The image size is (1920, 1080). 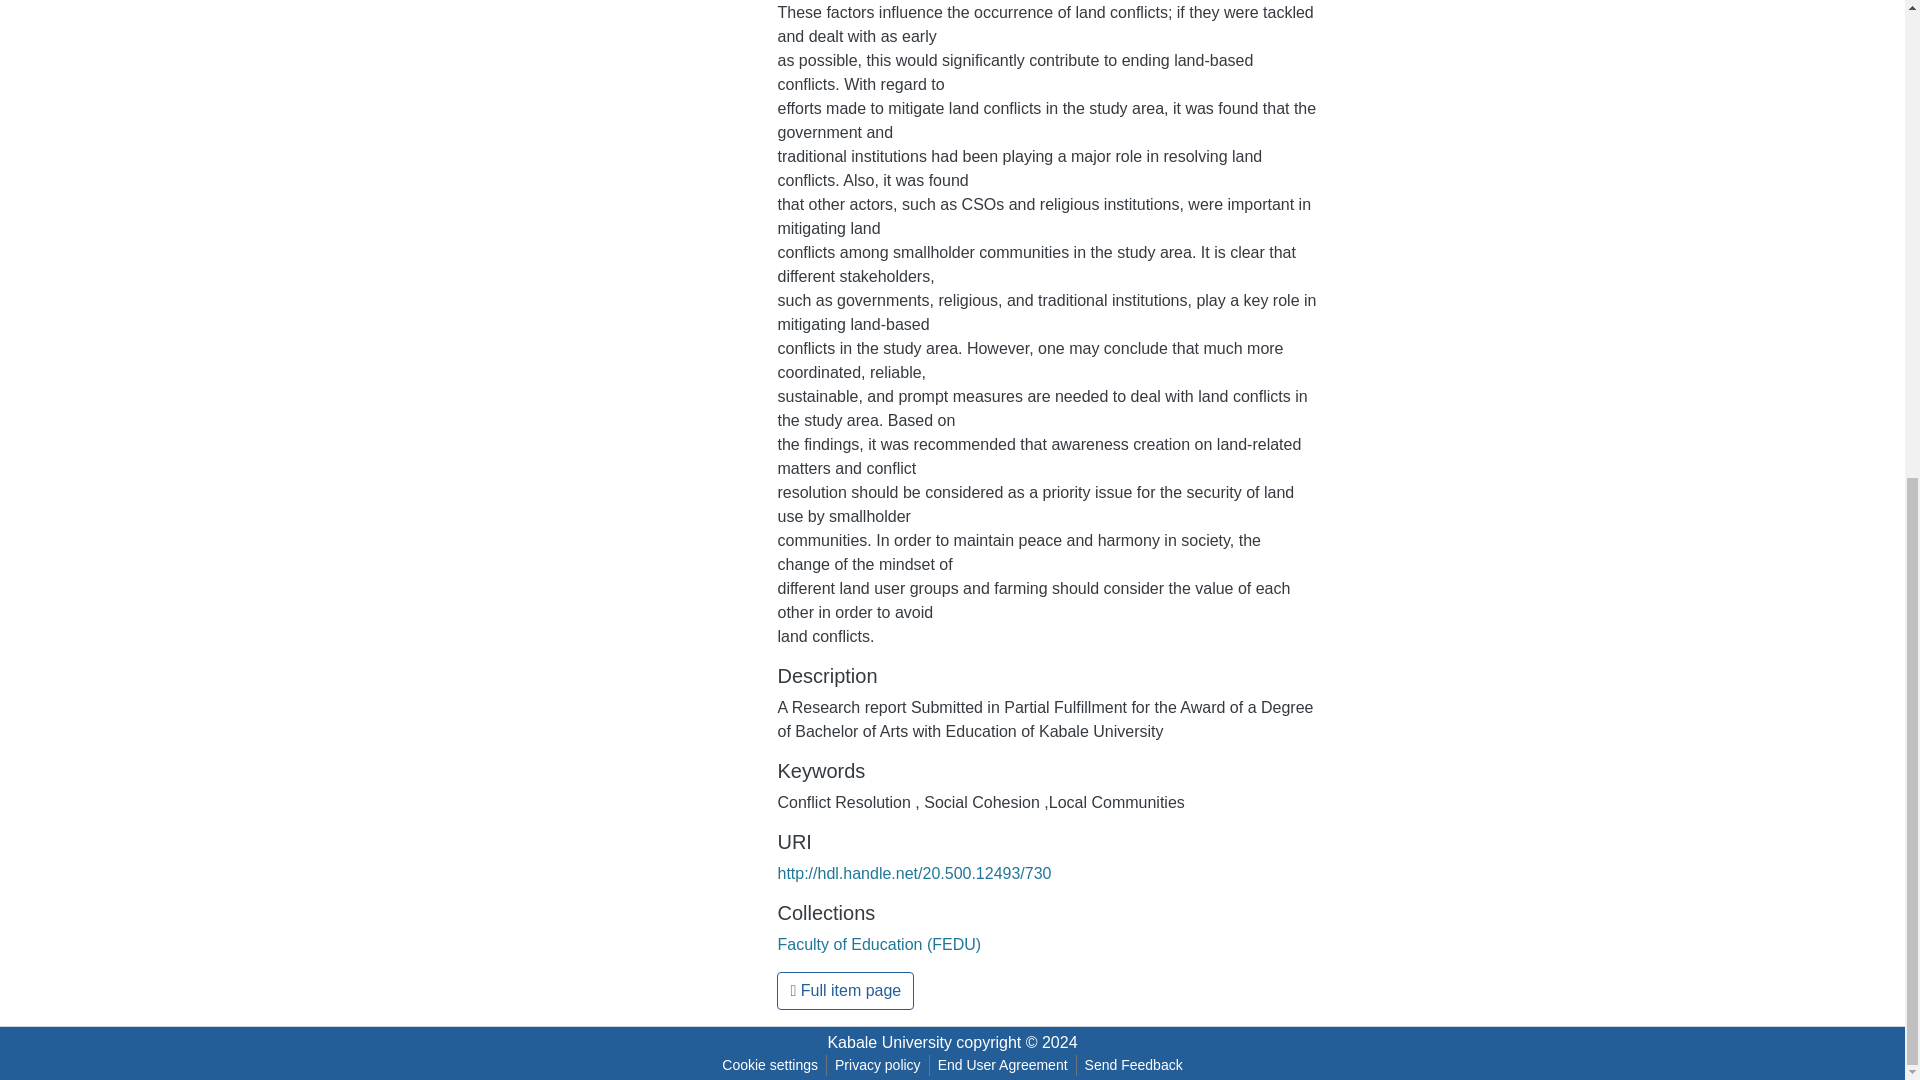 What do you see at coordinates (890, 1042) in the screenshot?
I see `Kabale University` at bounding box center [890, 1042].